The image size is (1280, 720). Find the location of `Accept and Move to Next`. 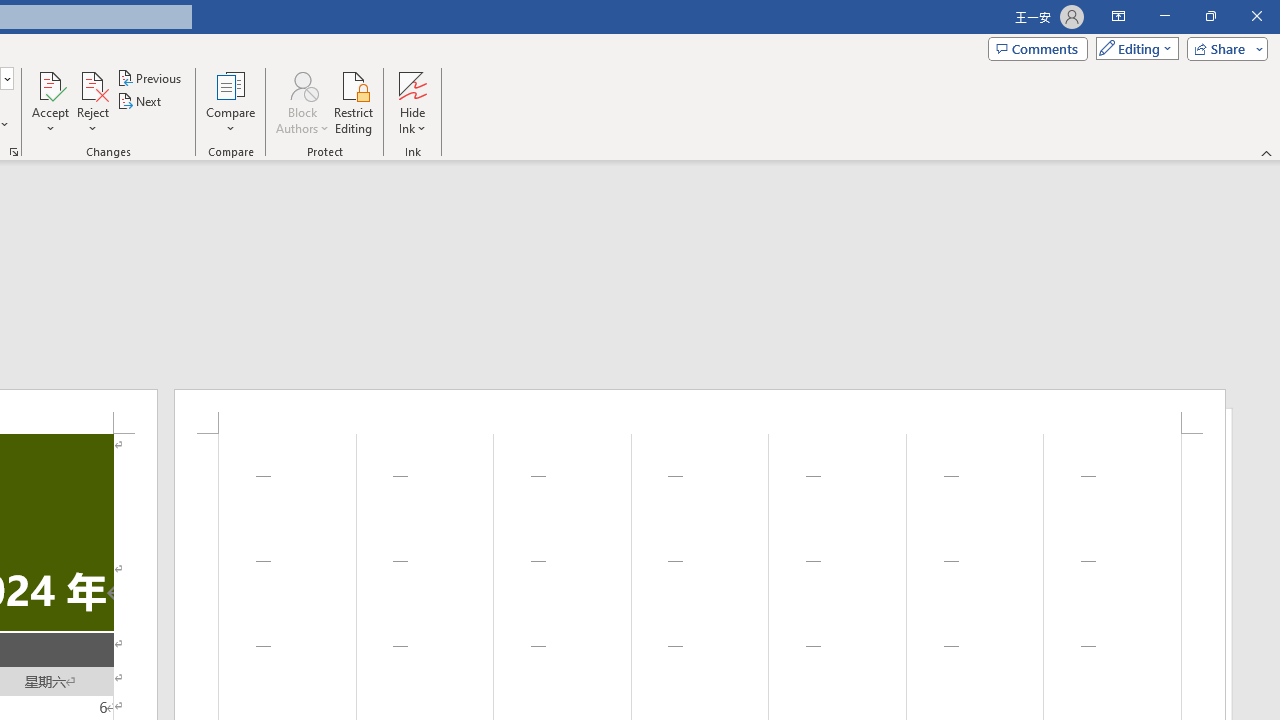

Accept and Move to Next is located at coordinates (50, 84).